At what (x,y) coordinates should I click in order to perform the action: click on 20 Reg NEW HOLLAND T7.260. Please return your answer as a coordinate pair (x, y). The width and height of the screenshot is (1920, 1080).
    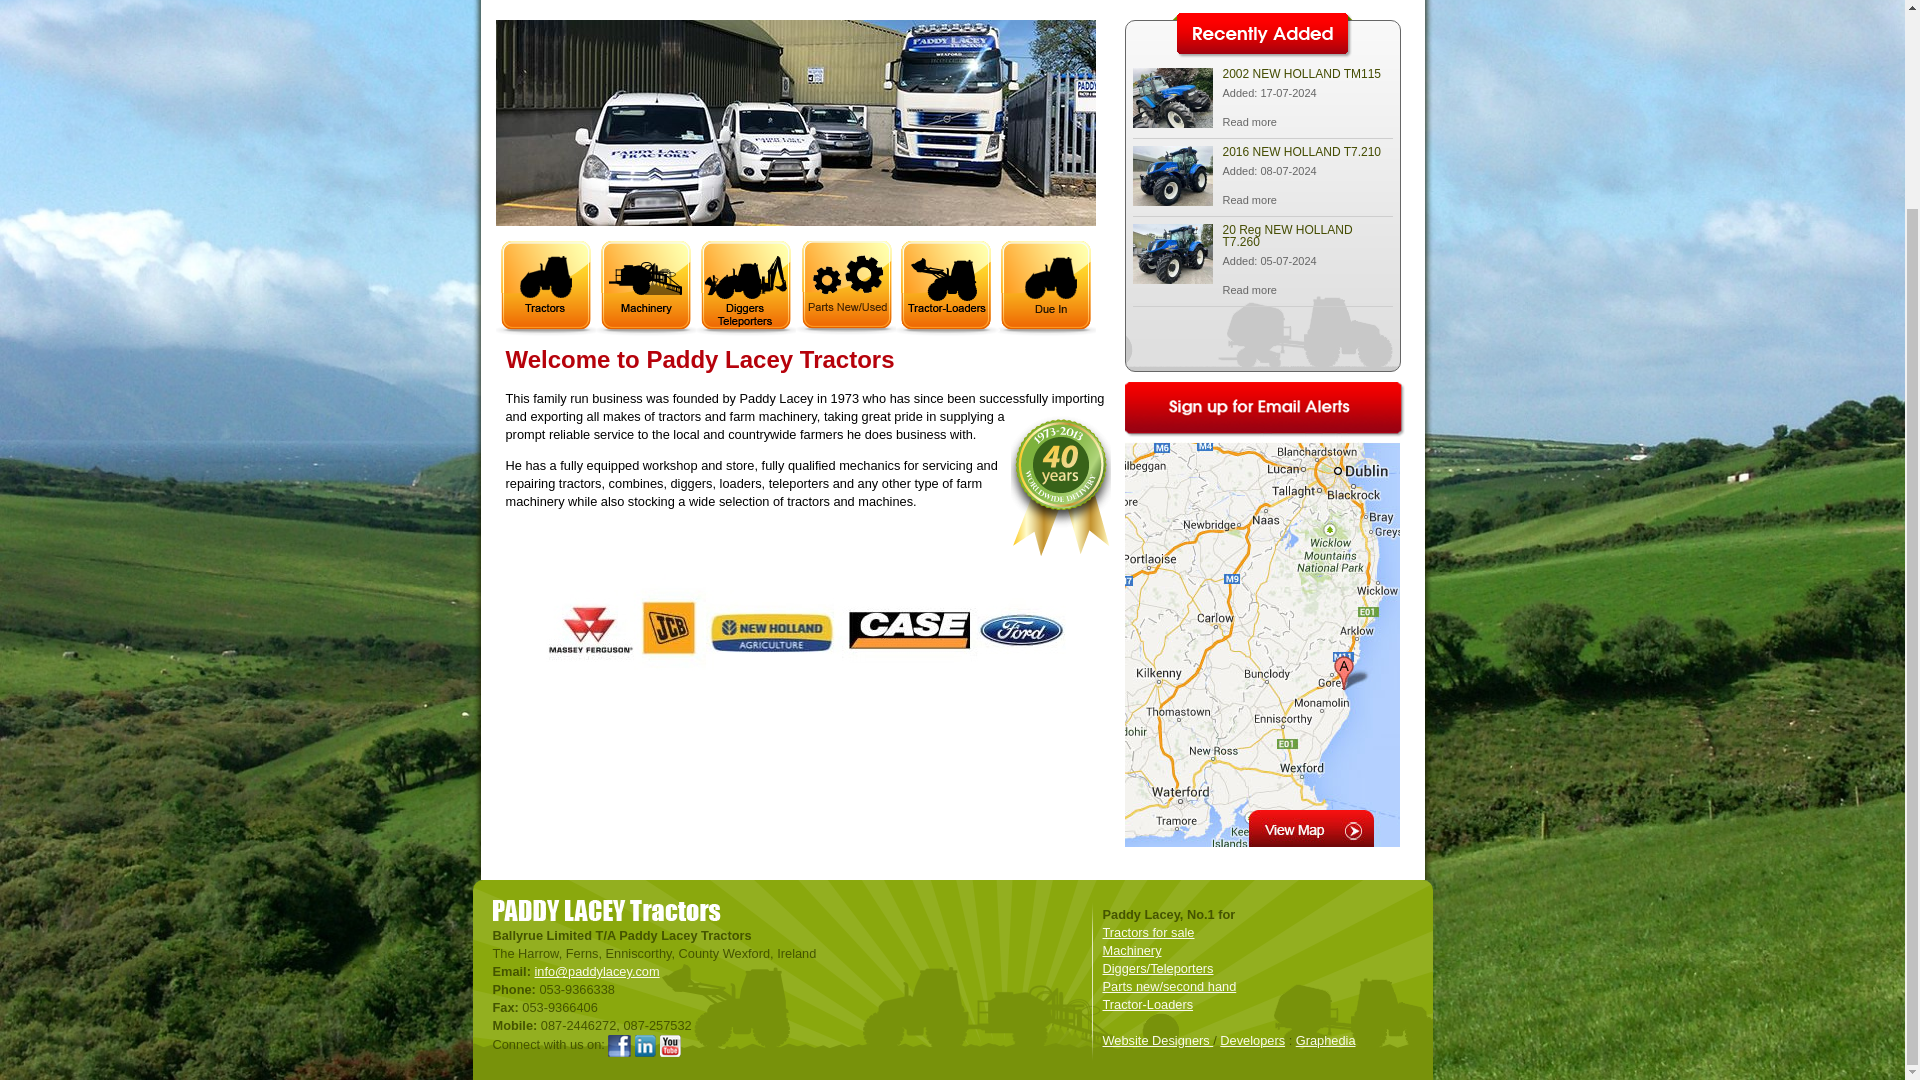
    Looking at the image, I should click on (1248, 290).